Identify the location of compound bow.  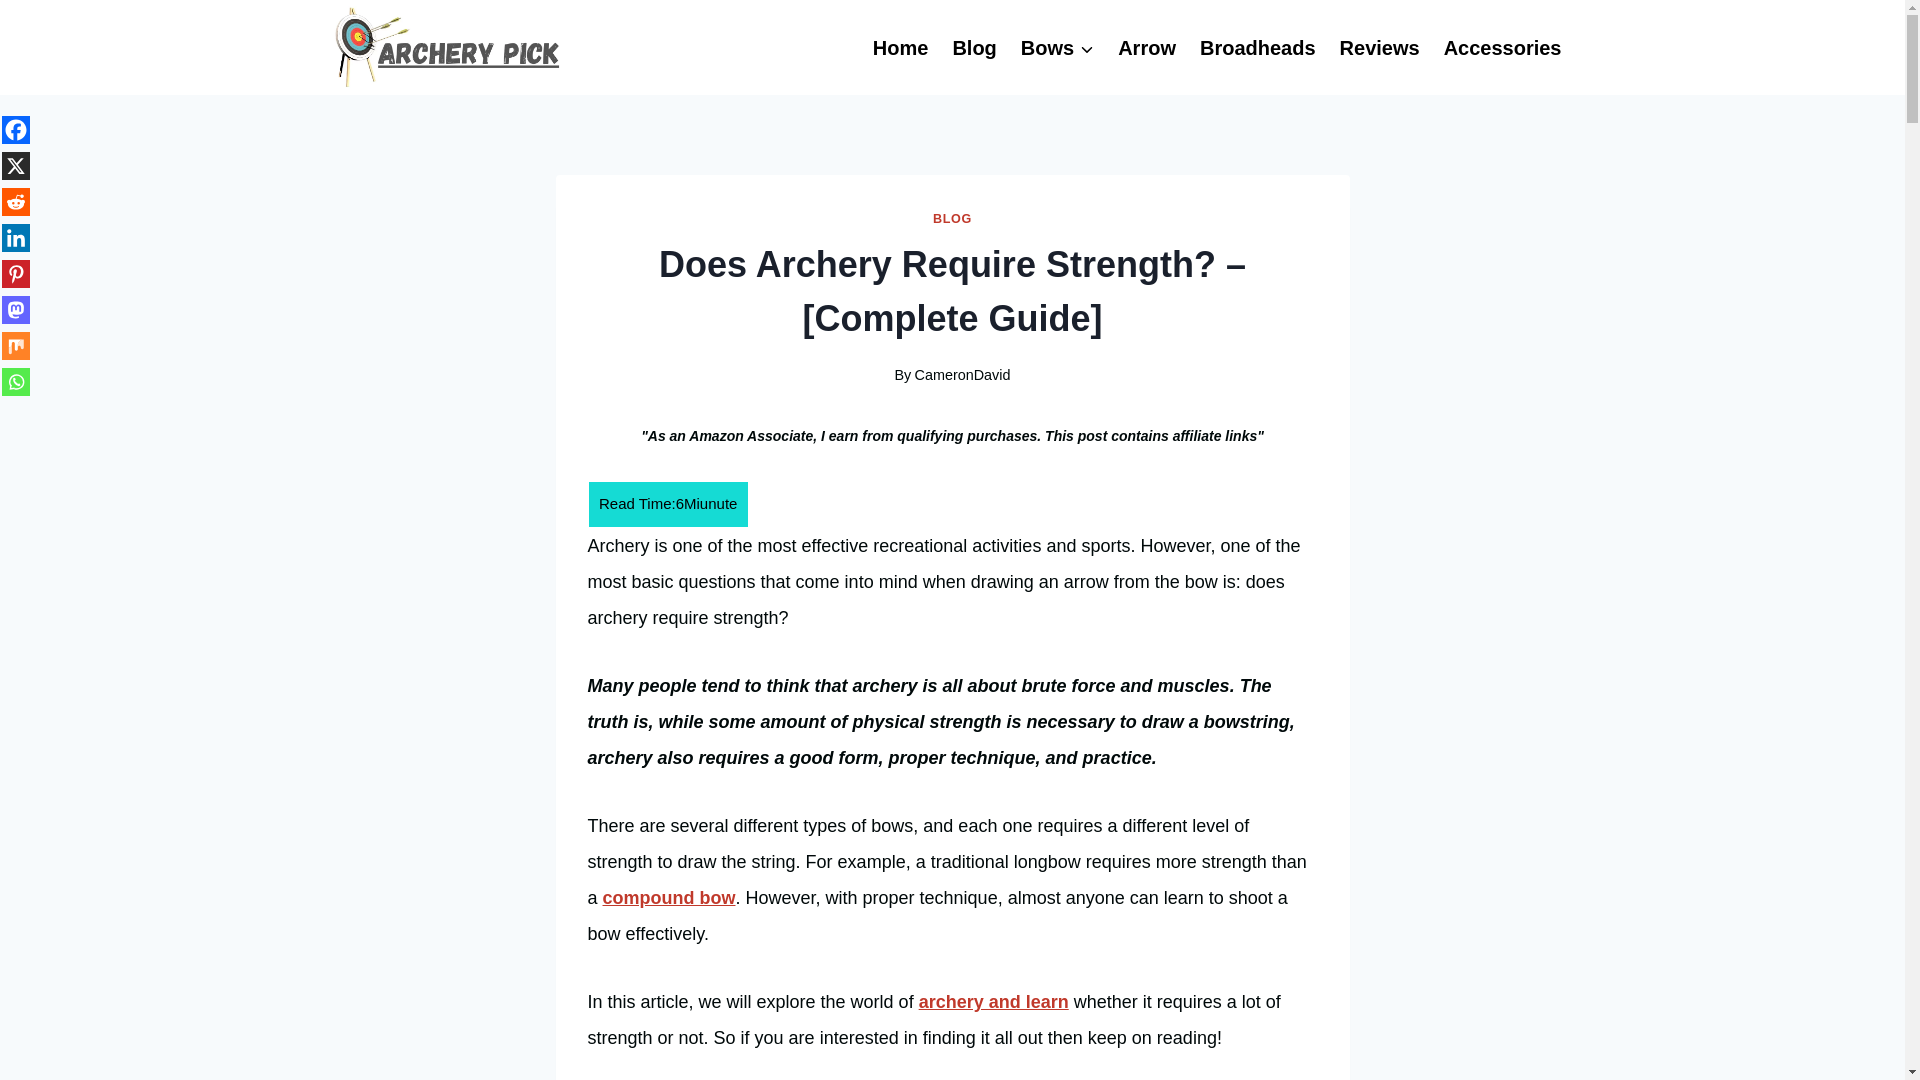
(668, 898).